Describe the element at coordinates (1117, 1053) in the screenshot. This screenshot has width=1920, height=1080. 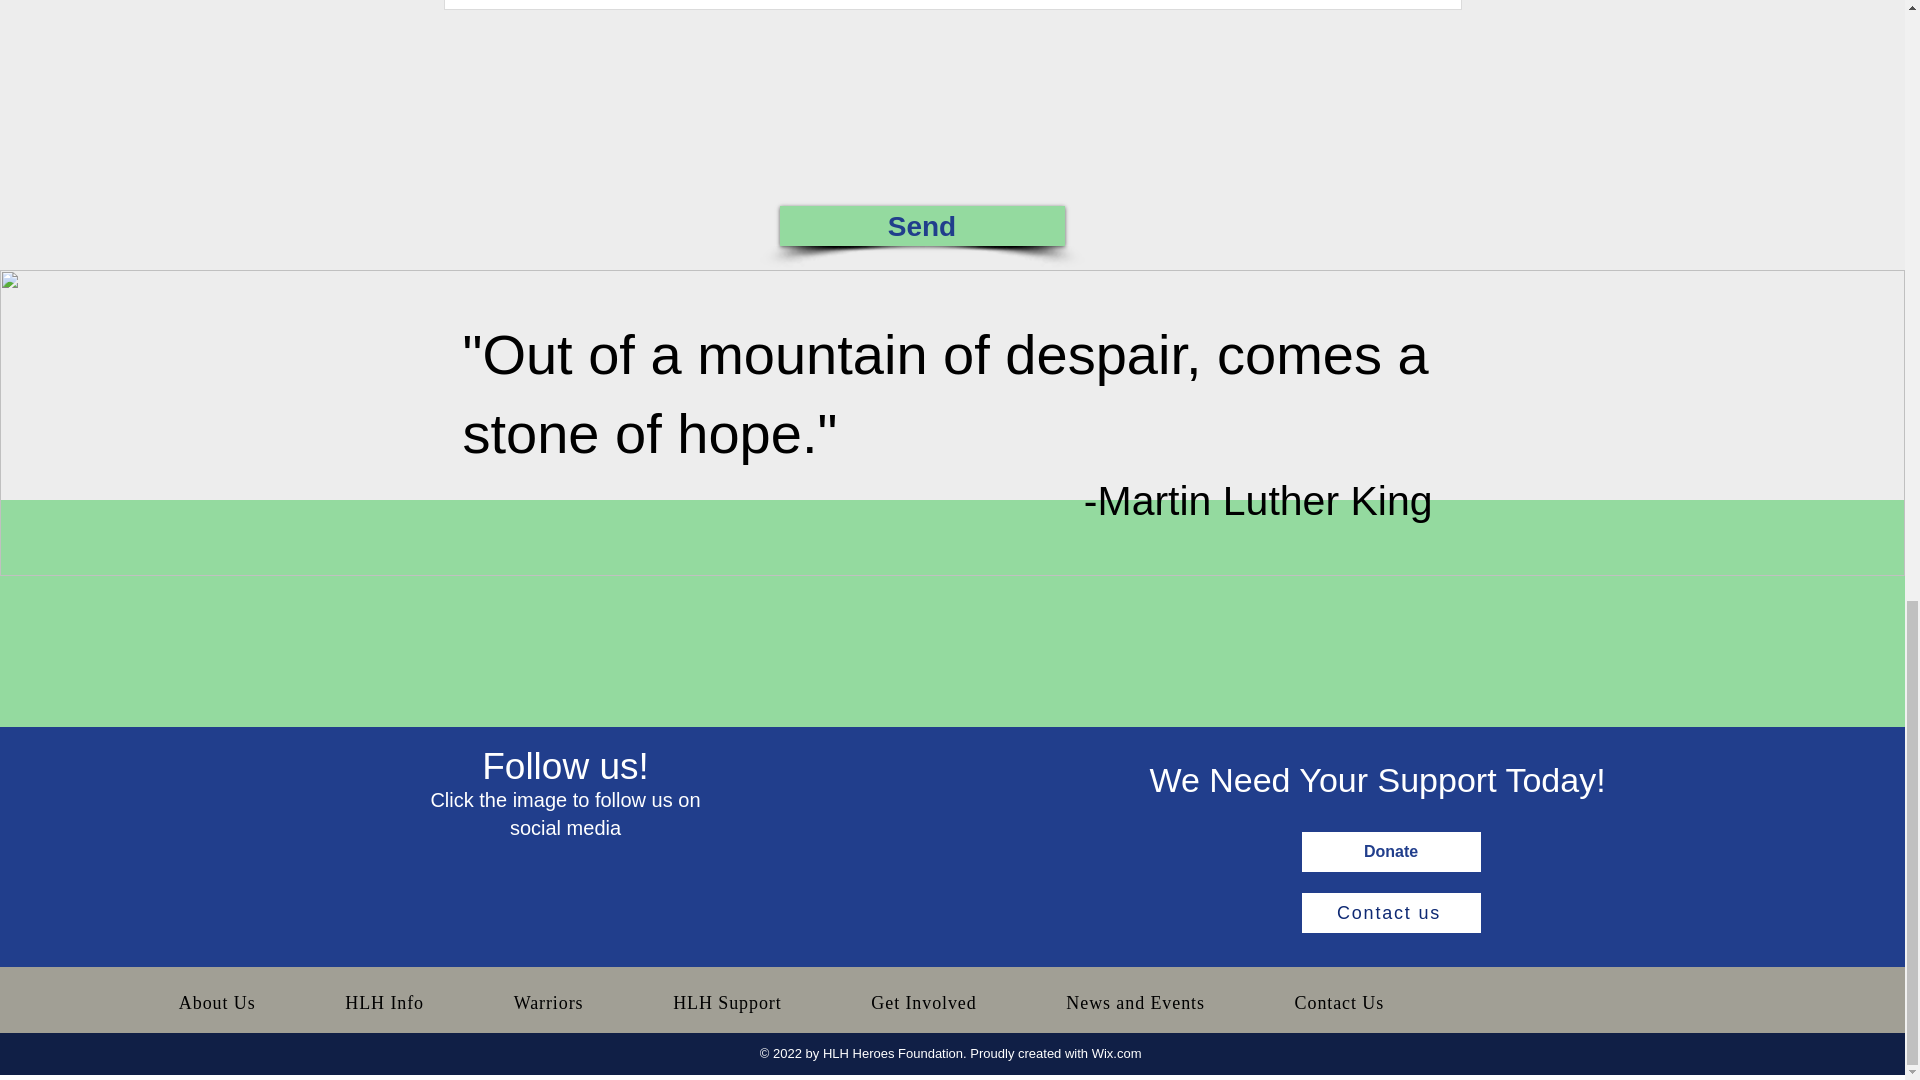
I see `Wix.com` at that location.